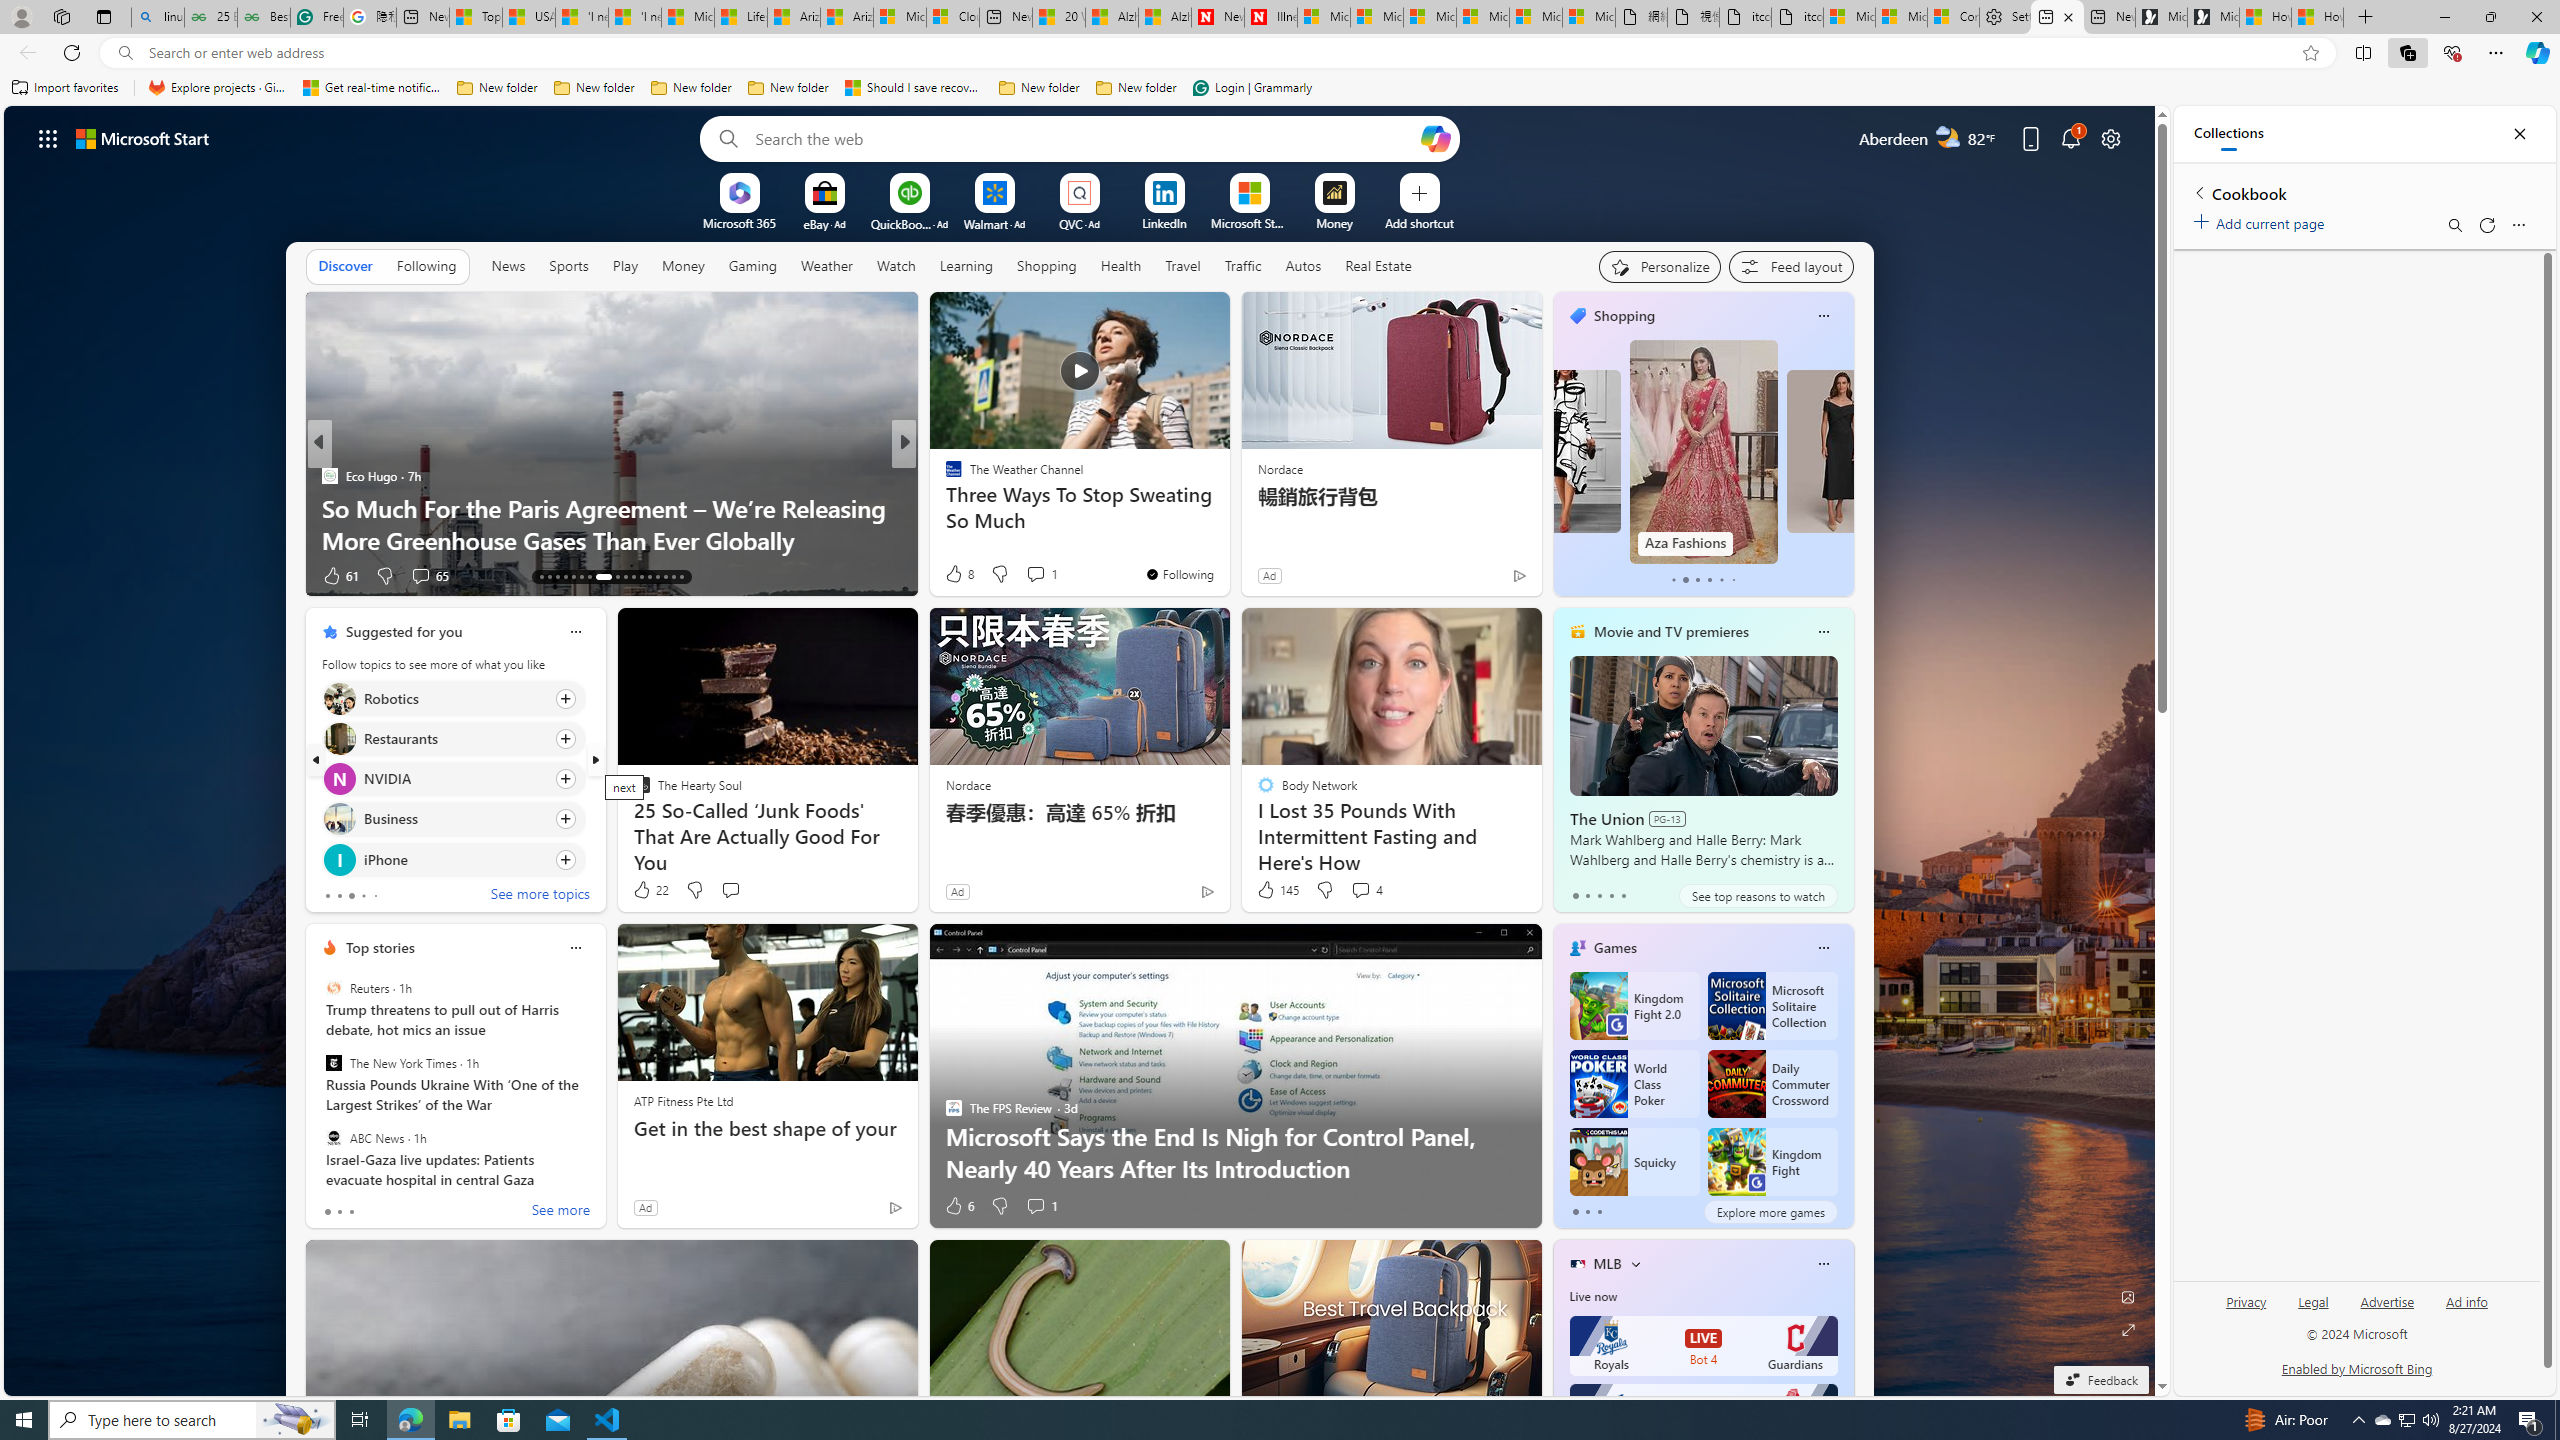  What do you see at coordinates (420, 575) in the screenshot?
I see `View comments 65 Comment` at bounding box center [420, 575].